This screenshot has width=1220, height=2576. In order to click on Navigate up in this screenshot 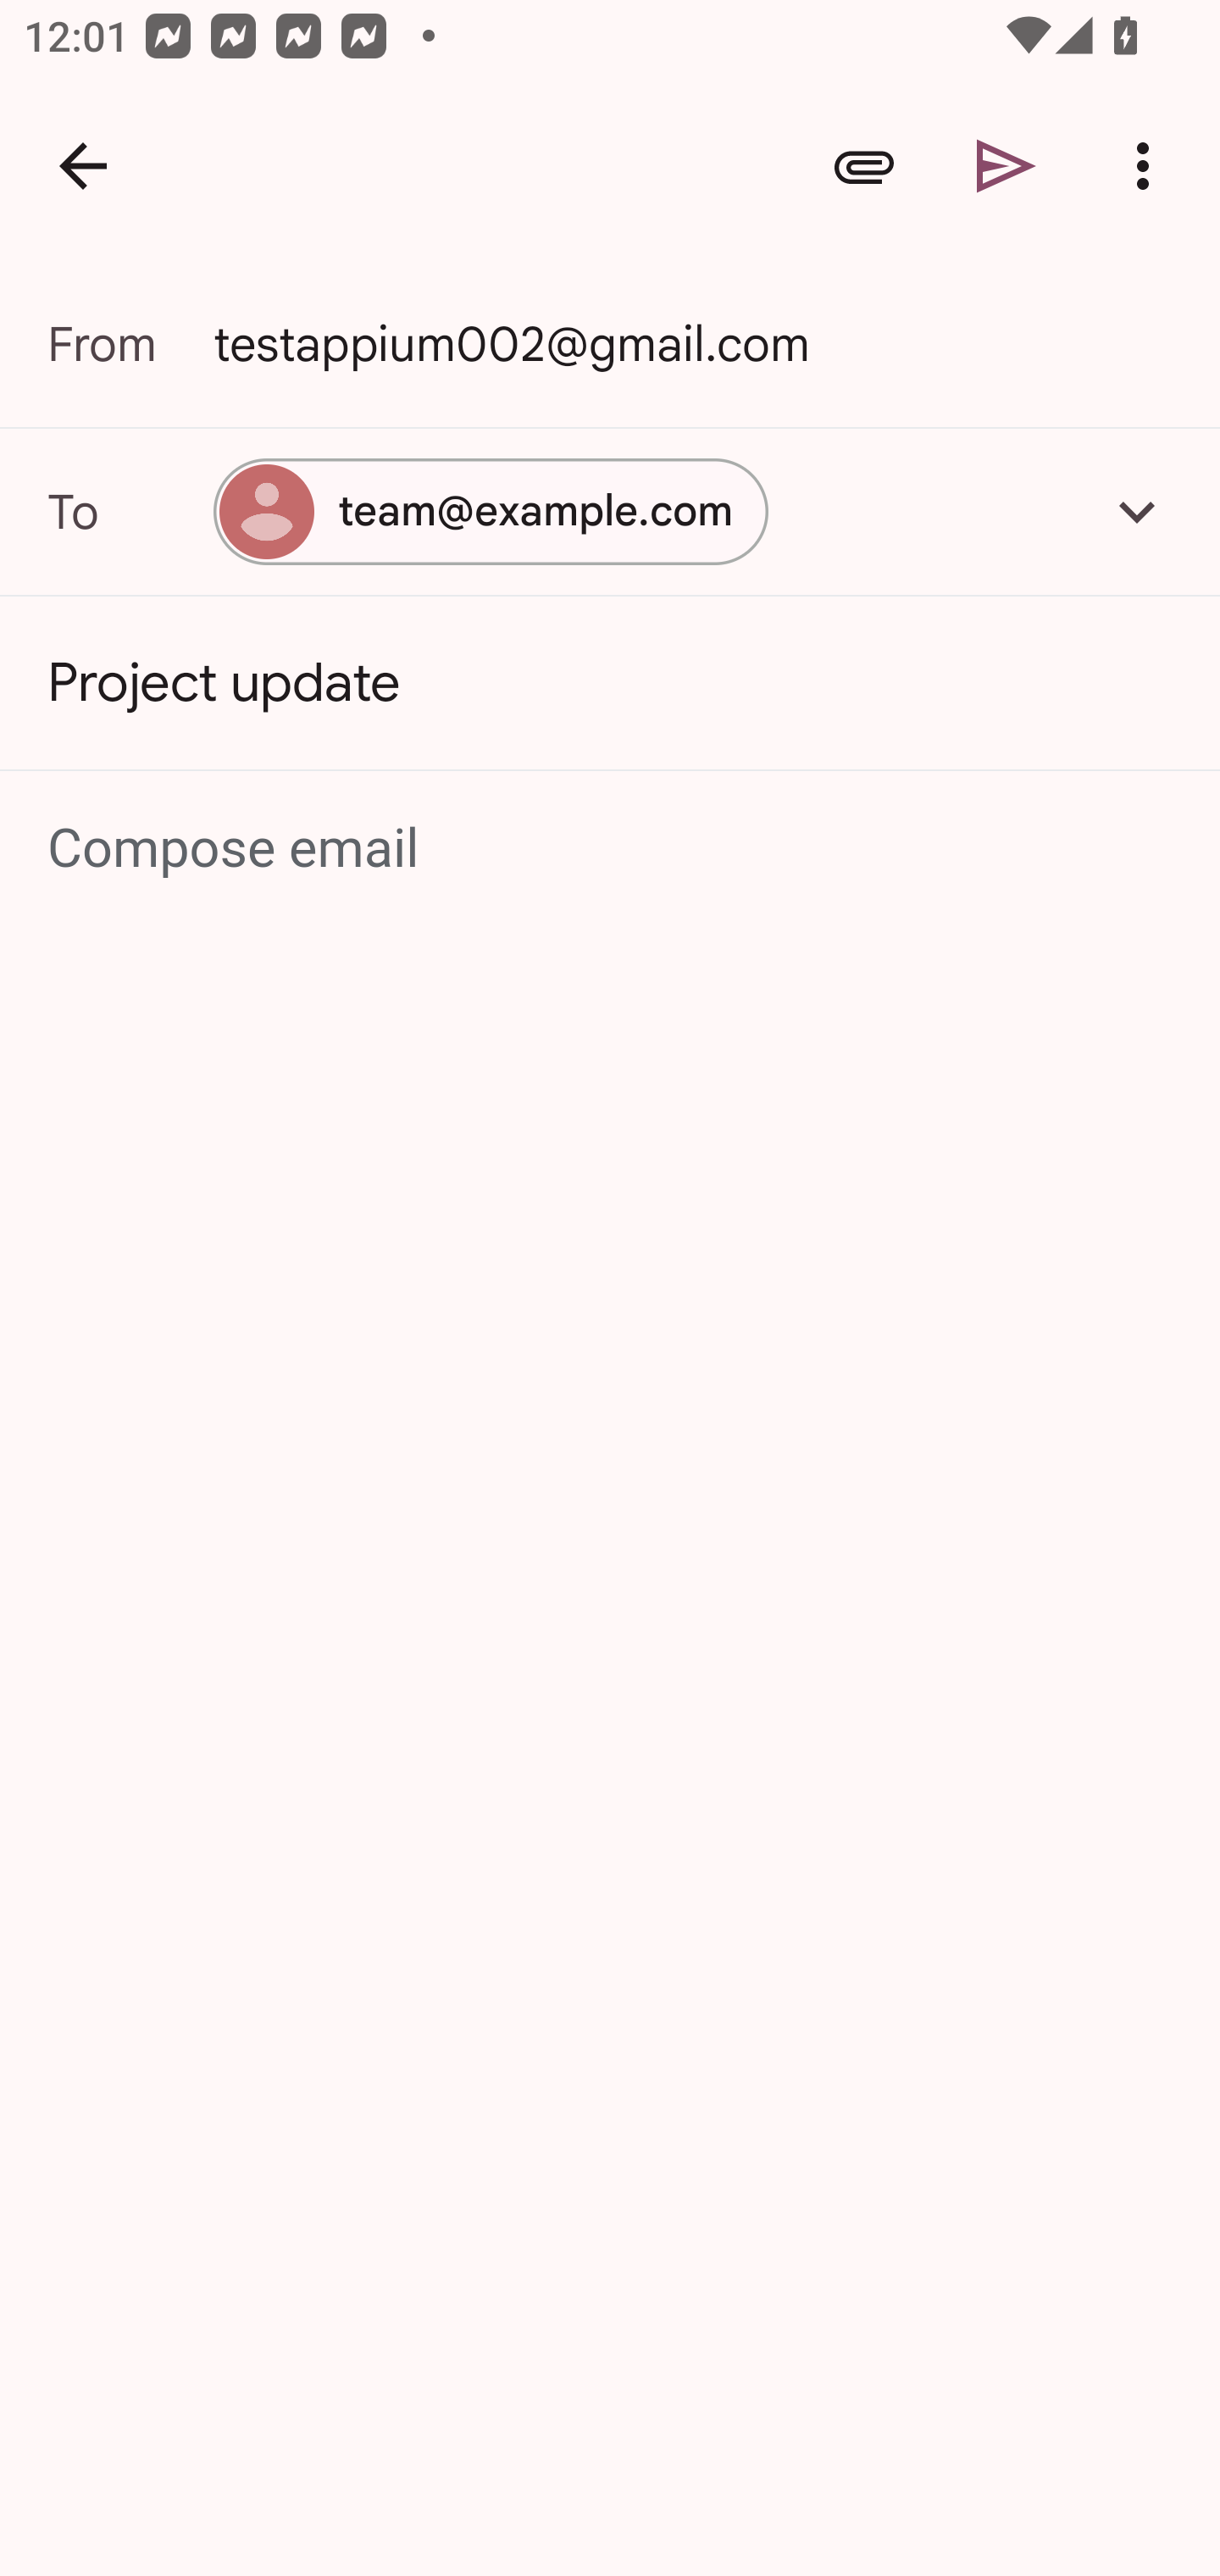, I will do `click(83, 166)`.